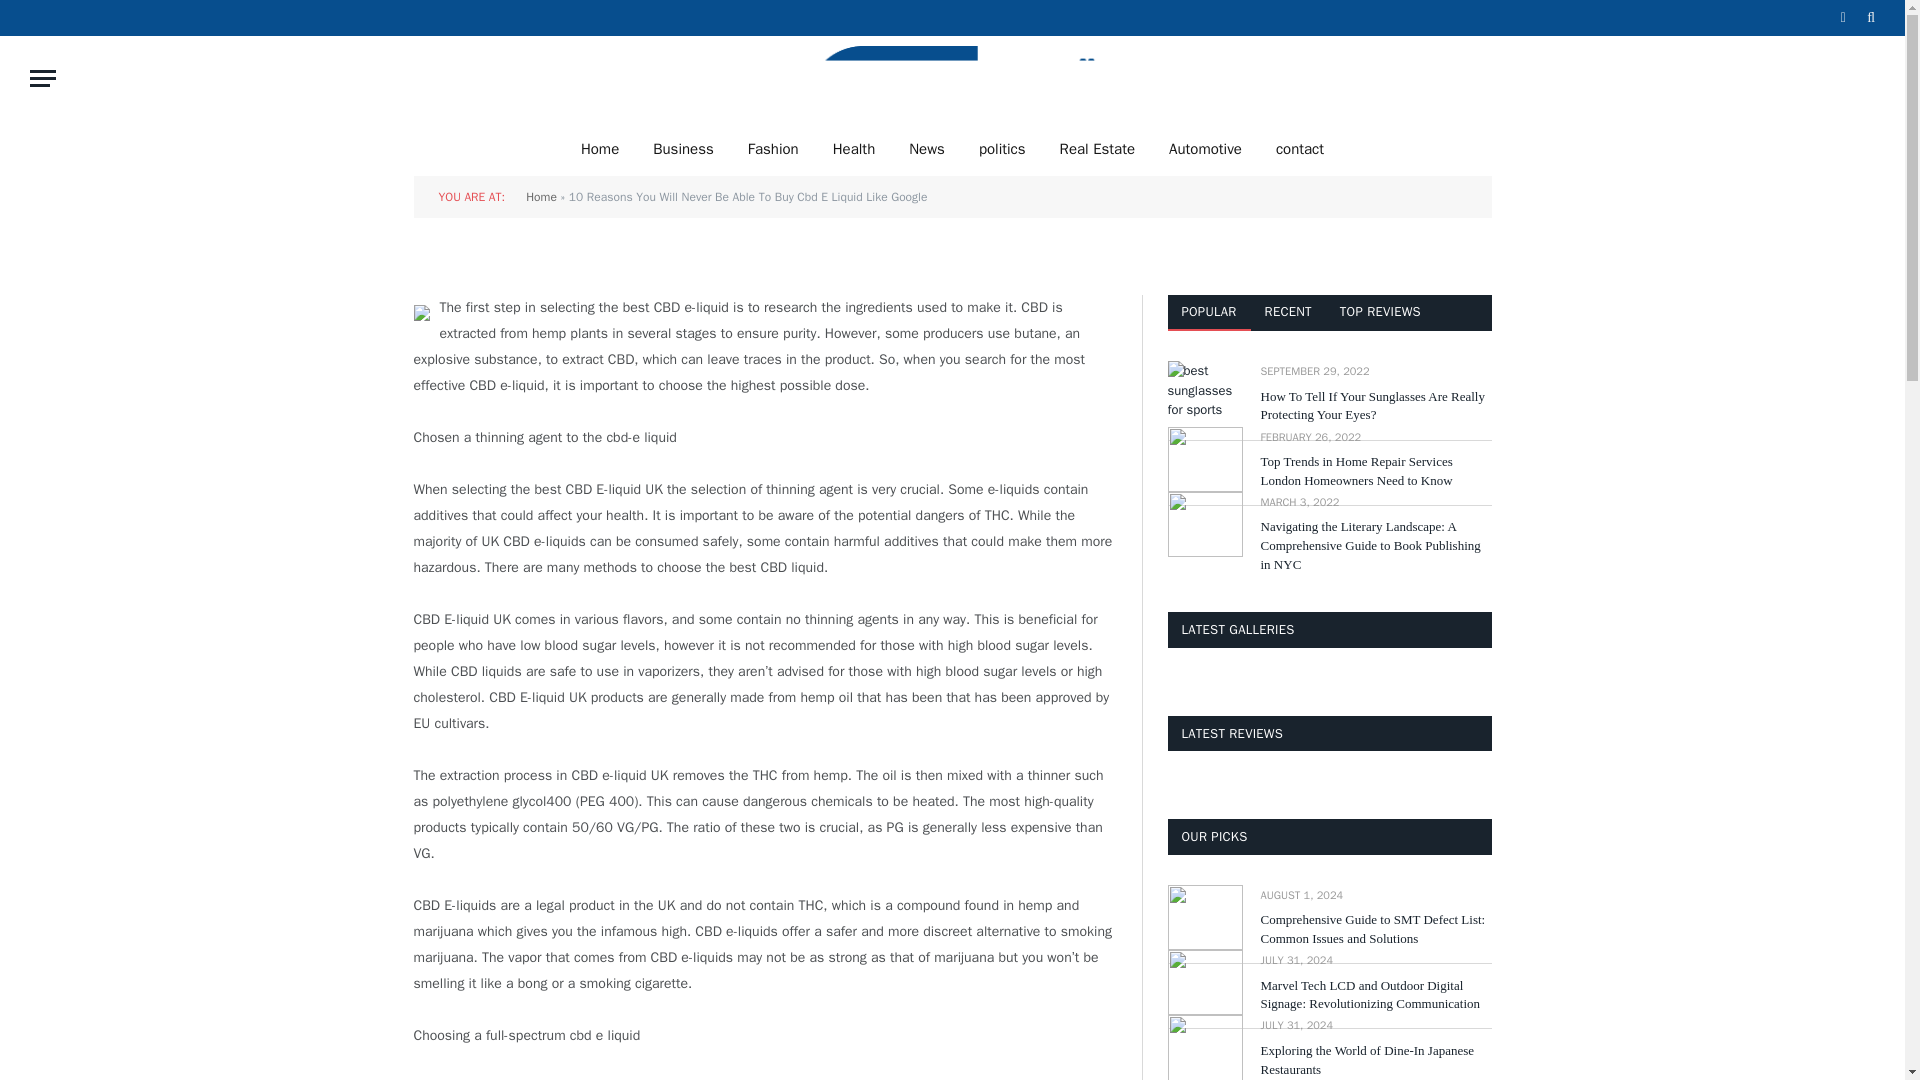  Describe the element at coordinates (1300, 148) in the screenshot. I see `contact` at that location.